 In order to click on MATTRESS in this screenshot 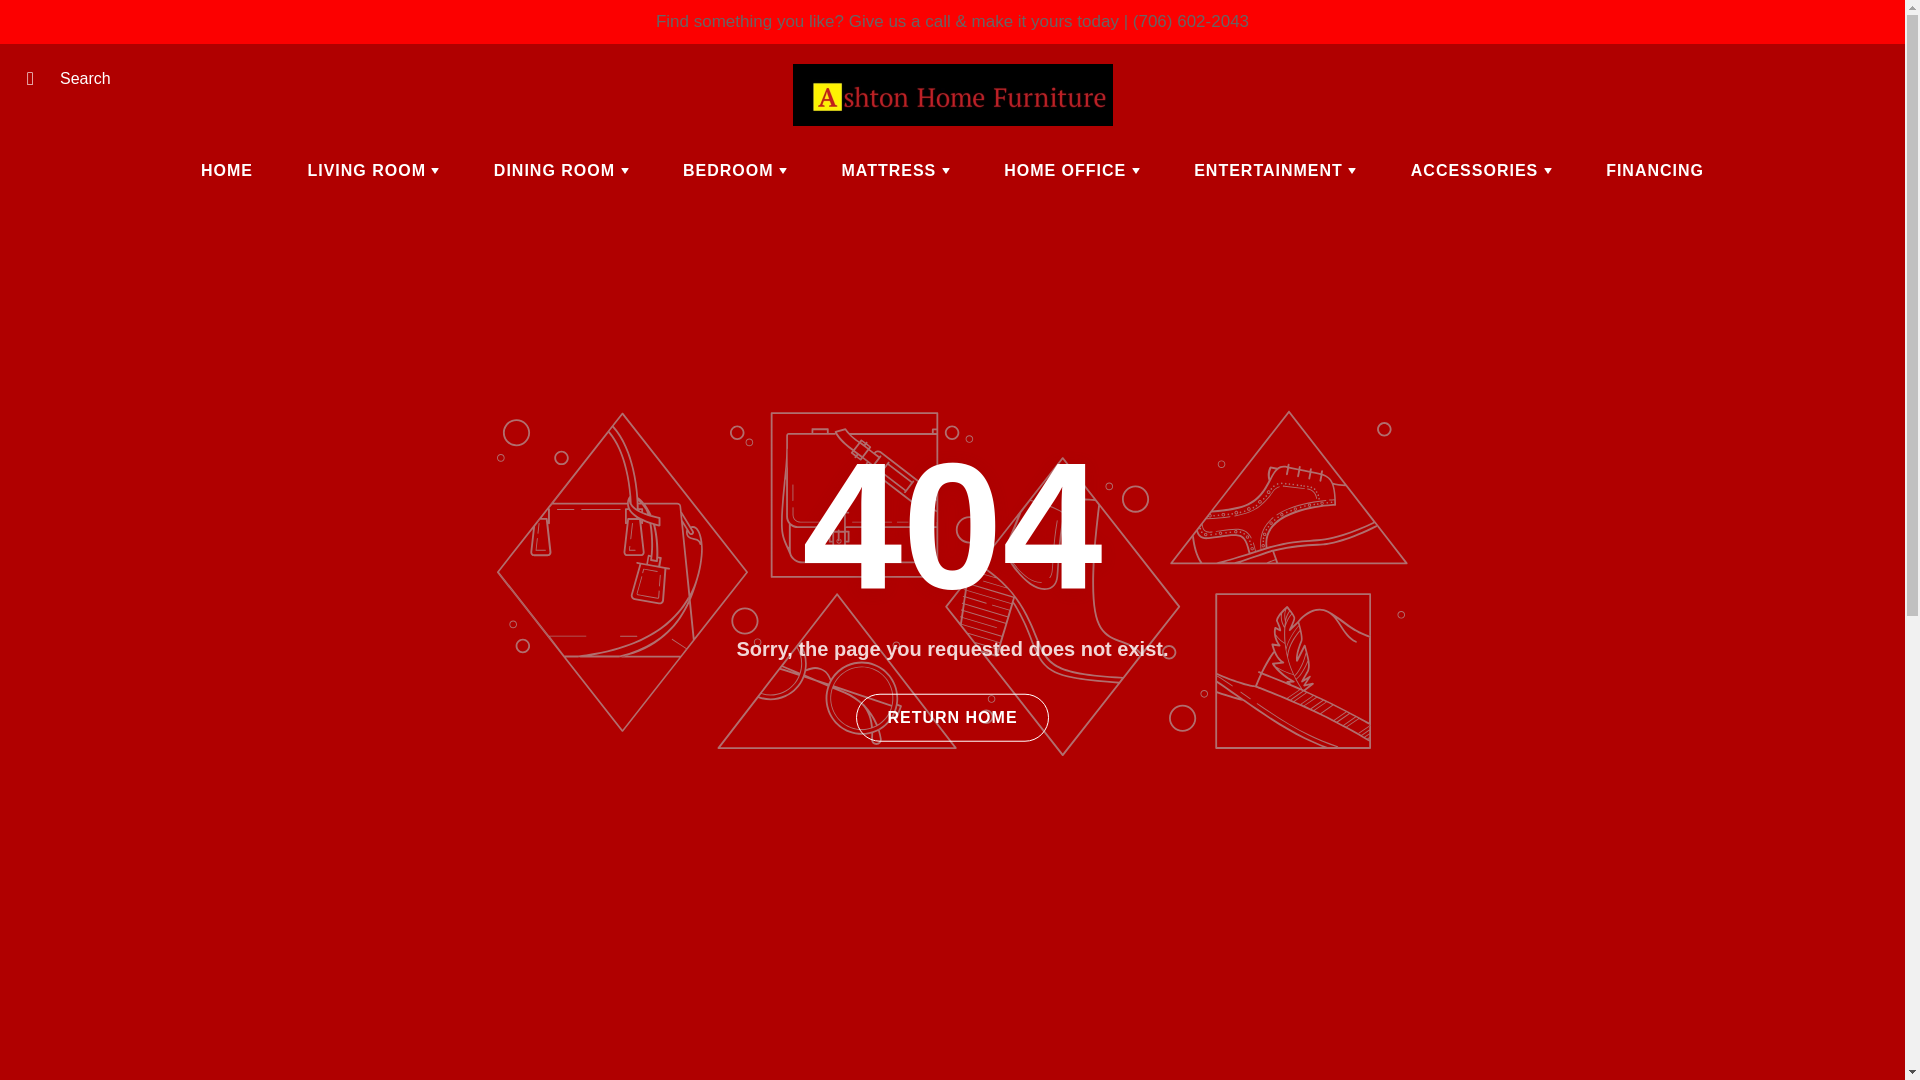, I will do `click(894, 170)`.